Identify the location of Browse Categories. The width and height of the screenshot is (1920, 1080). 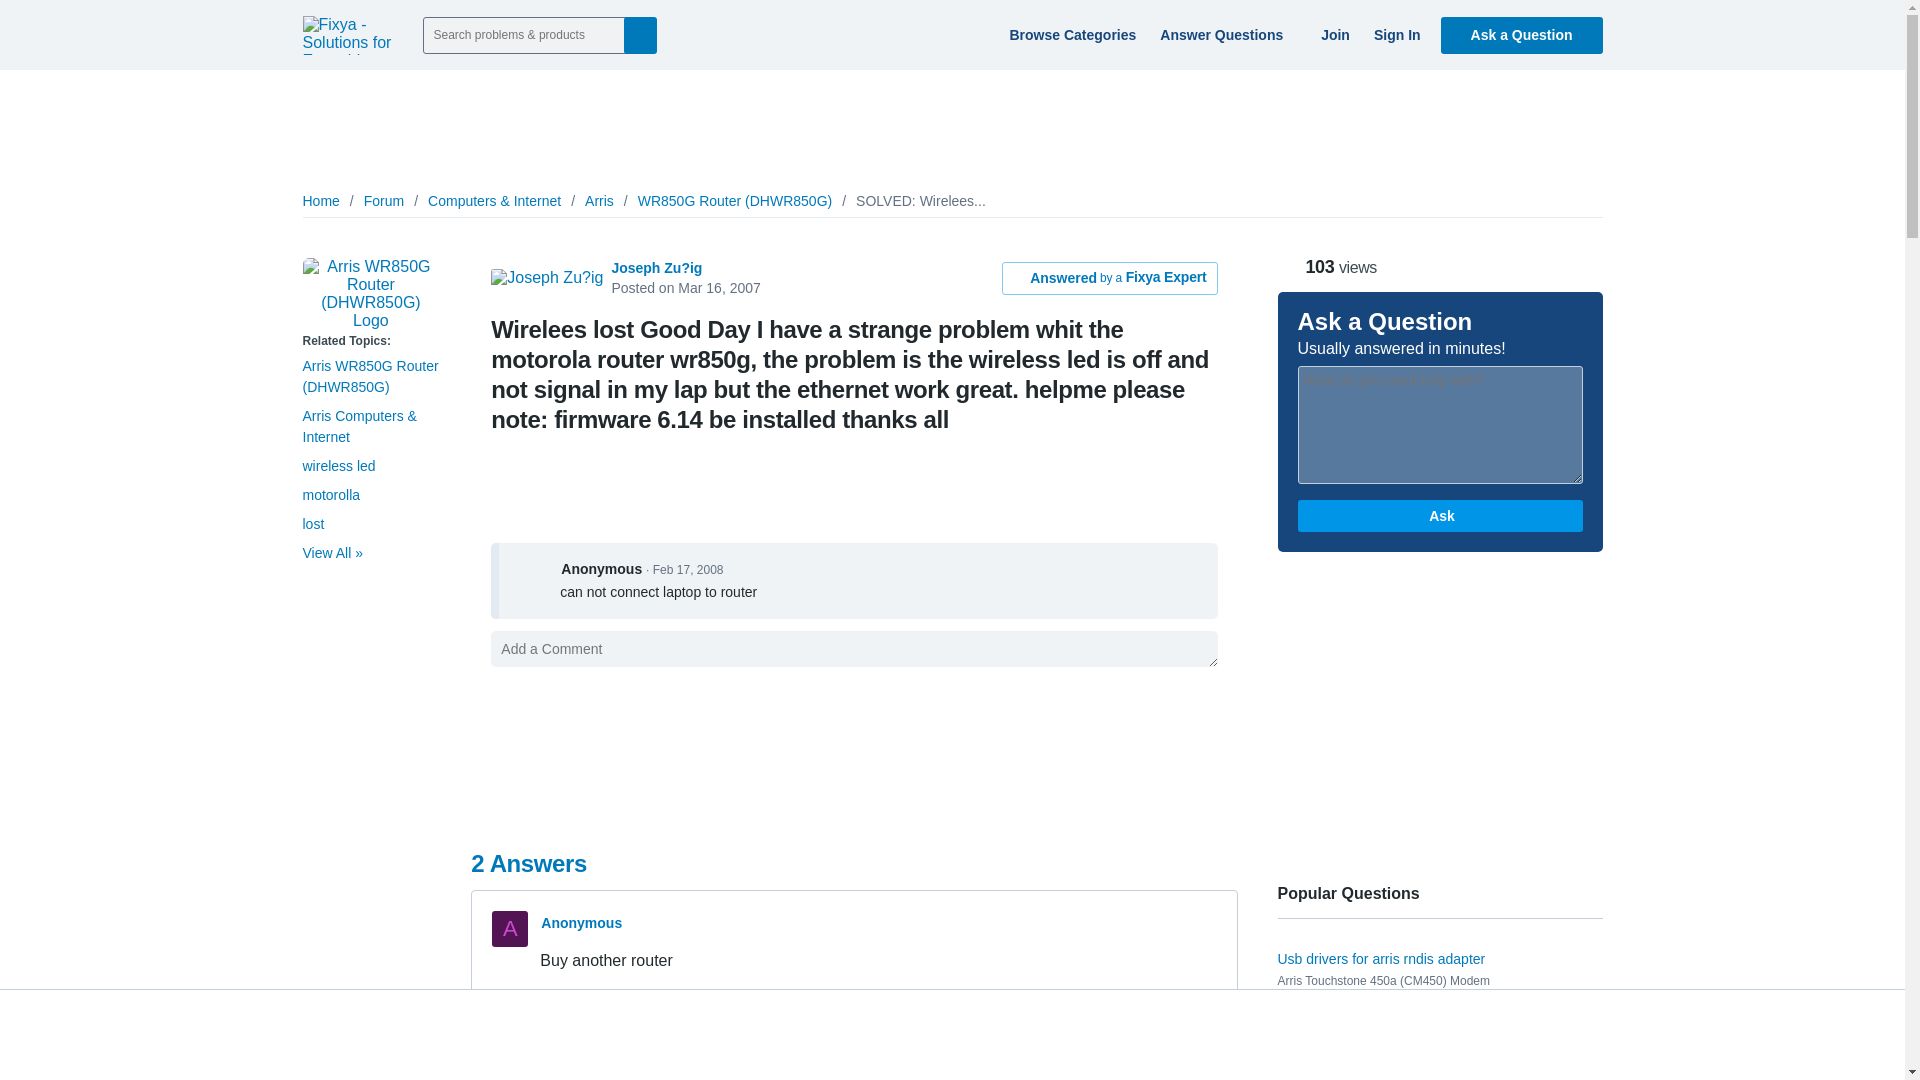
(1069, 34).